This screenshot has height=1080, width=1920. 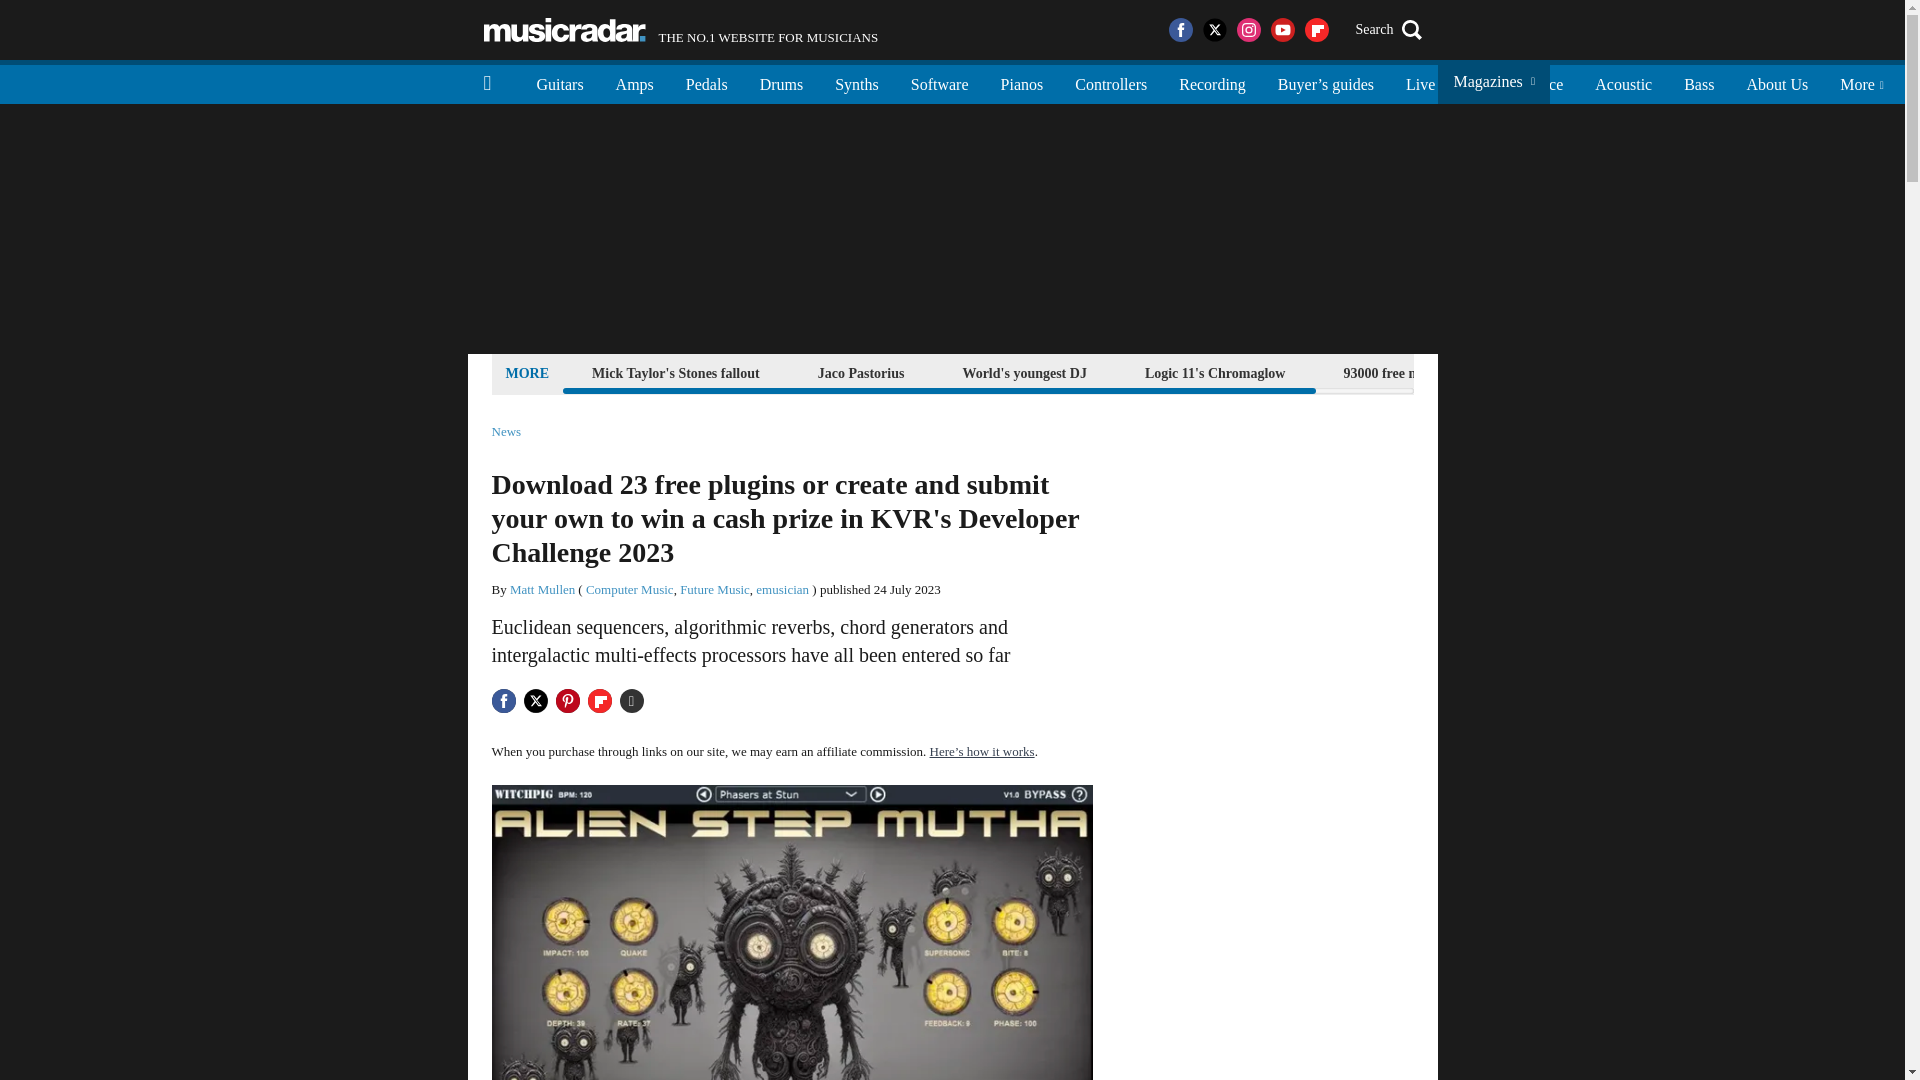 I want to click on Music Radar, so click(x=1476, y=82).